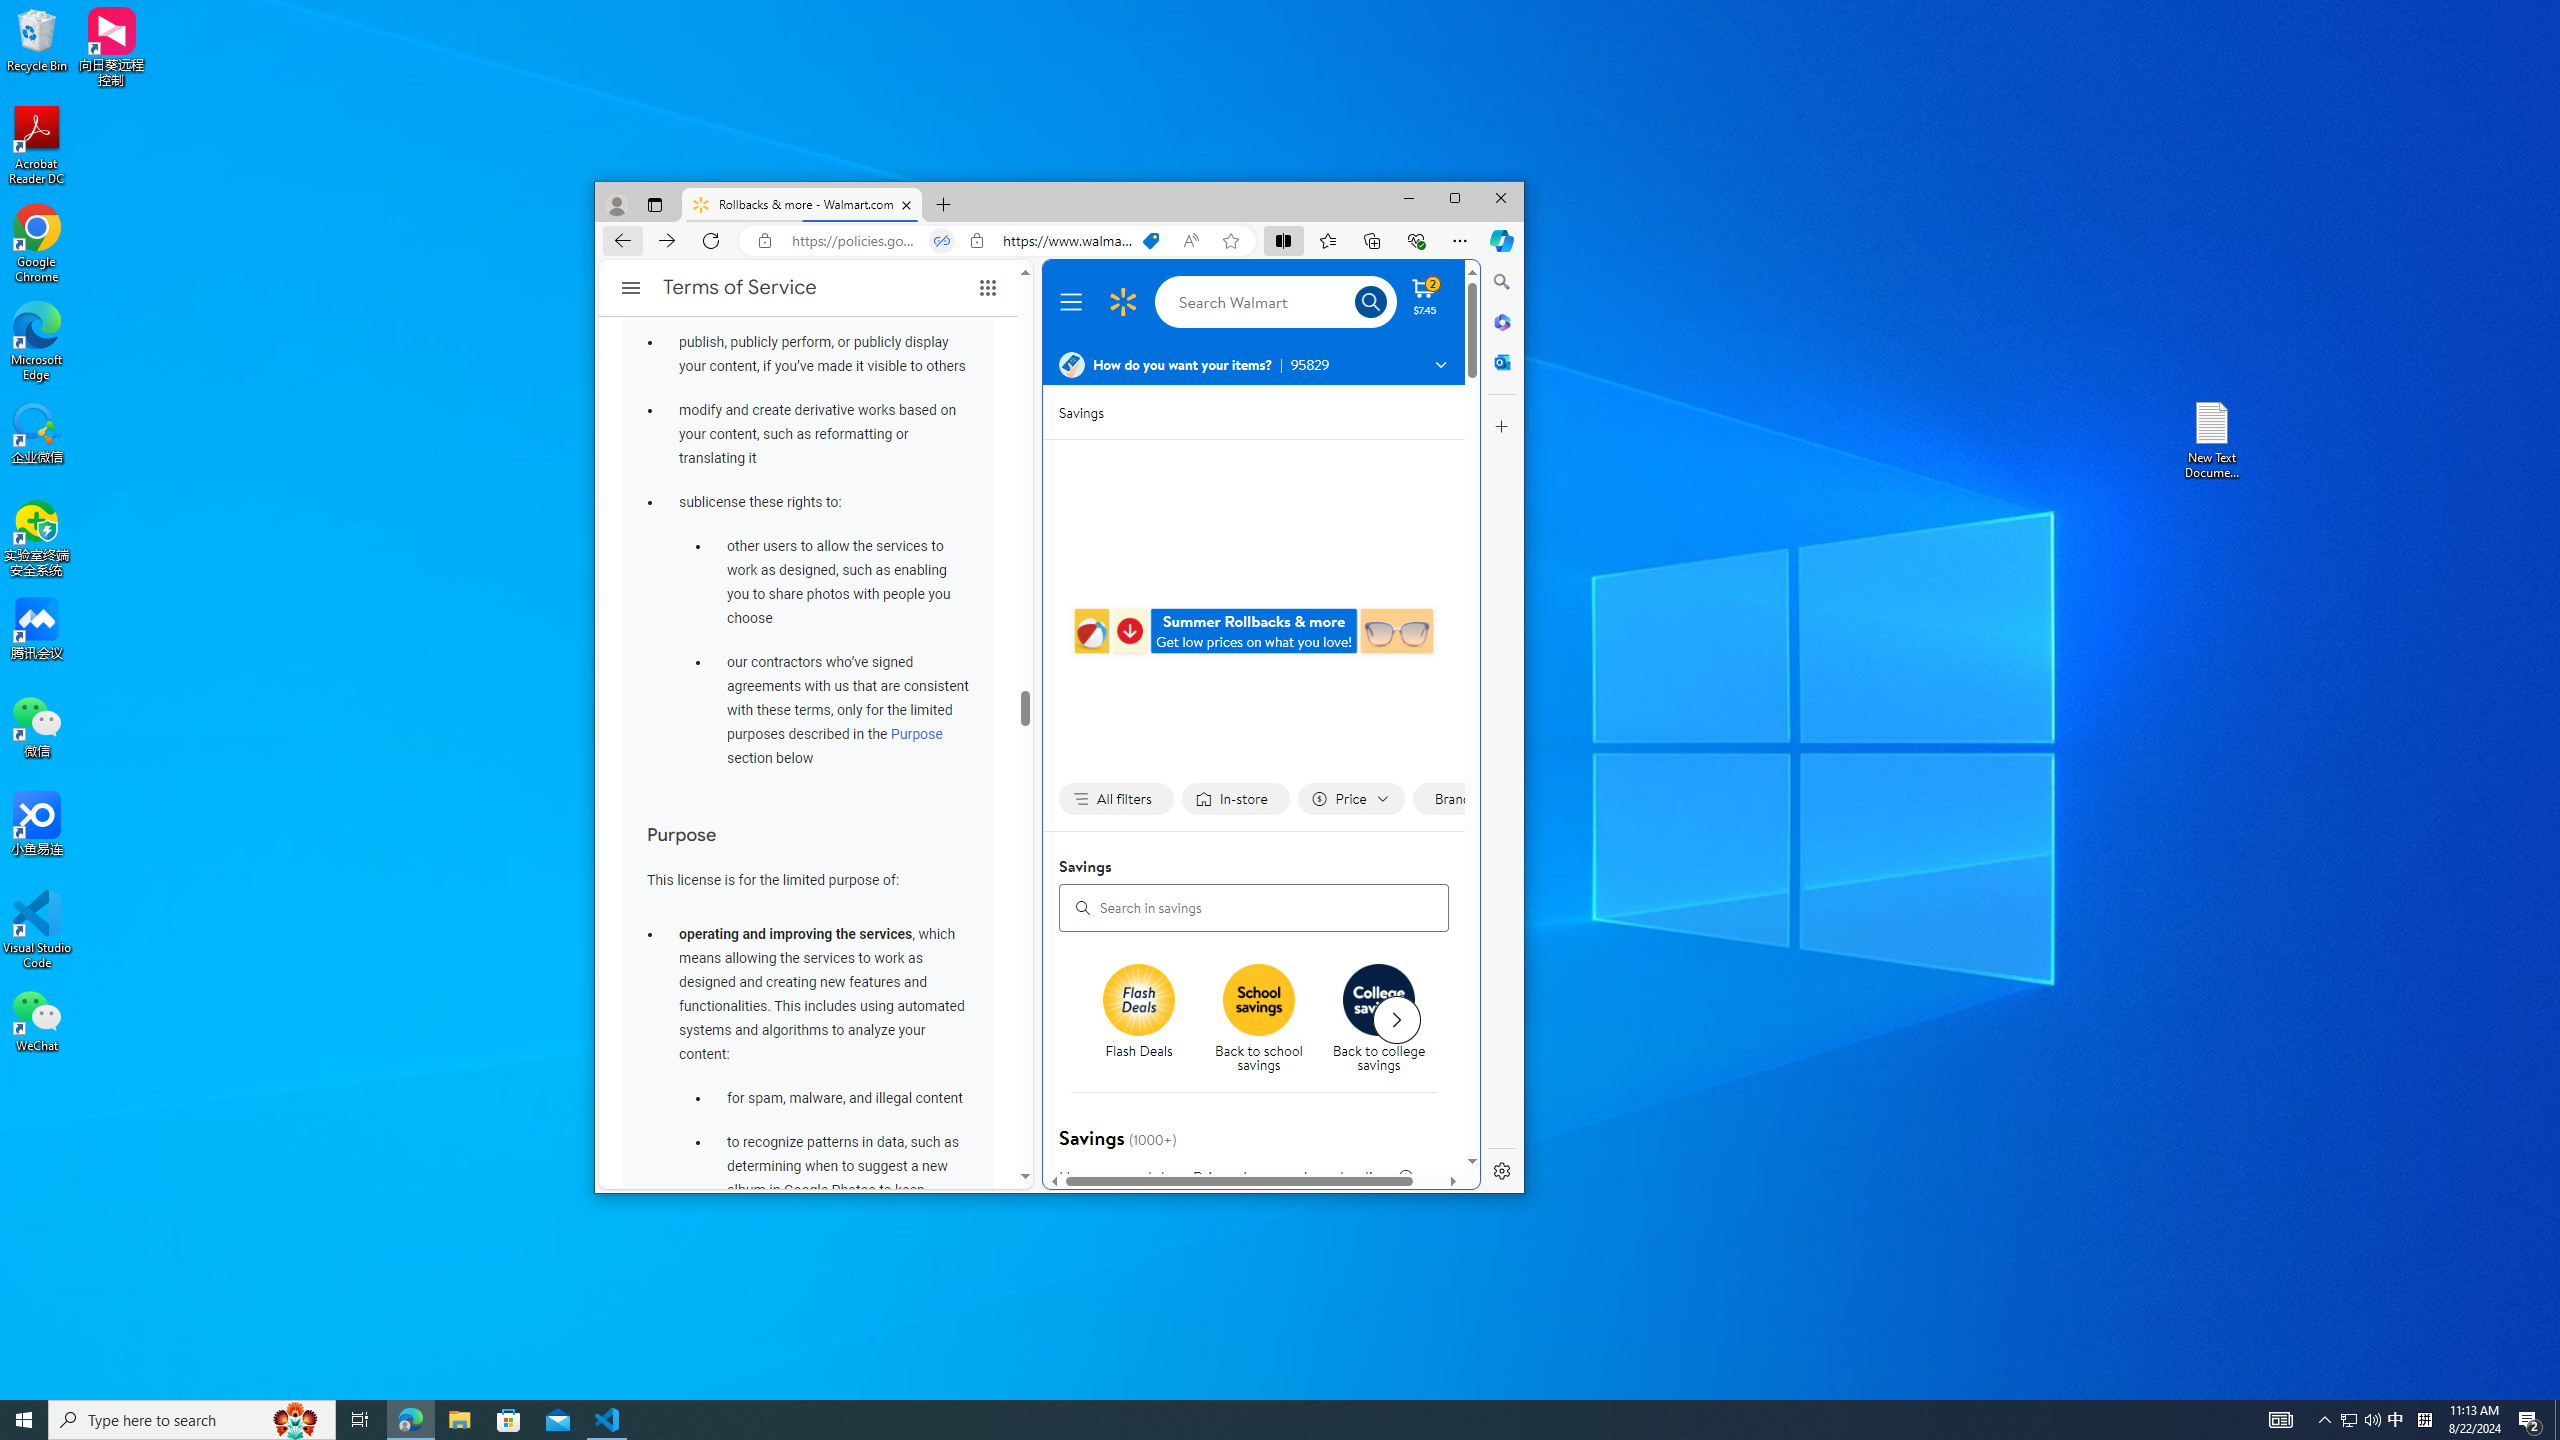 The height and width of the screenshot is (1440, 2560). What do you see at coordinates (1502, 281) in the screenshot?
I see `Close Search pane` at bounding box center [1502, 281].